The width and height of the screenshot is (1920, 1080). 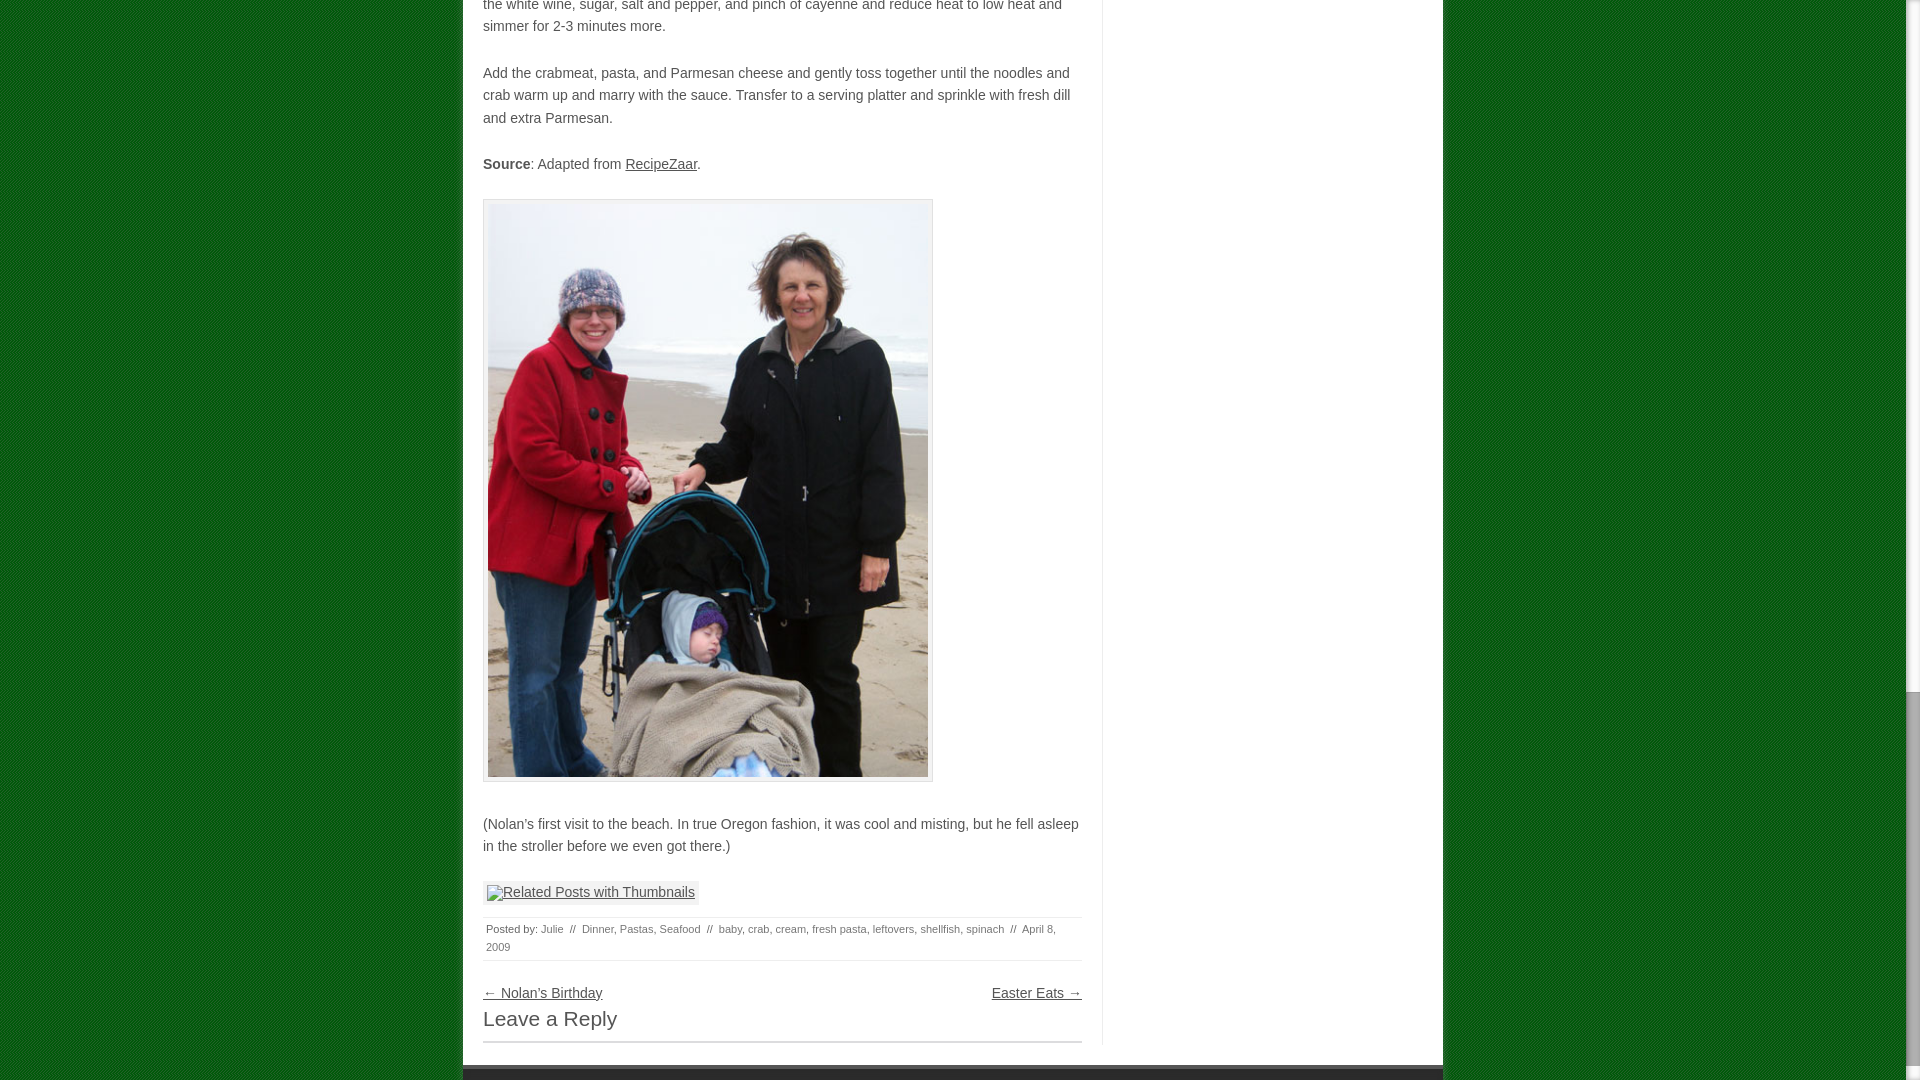 I want to click on shellfish, so click(x=940, y=929).